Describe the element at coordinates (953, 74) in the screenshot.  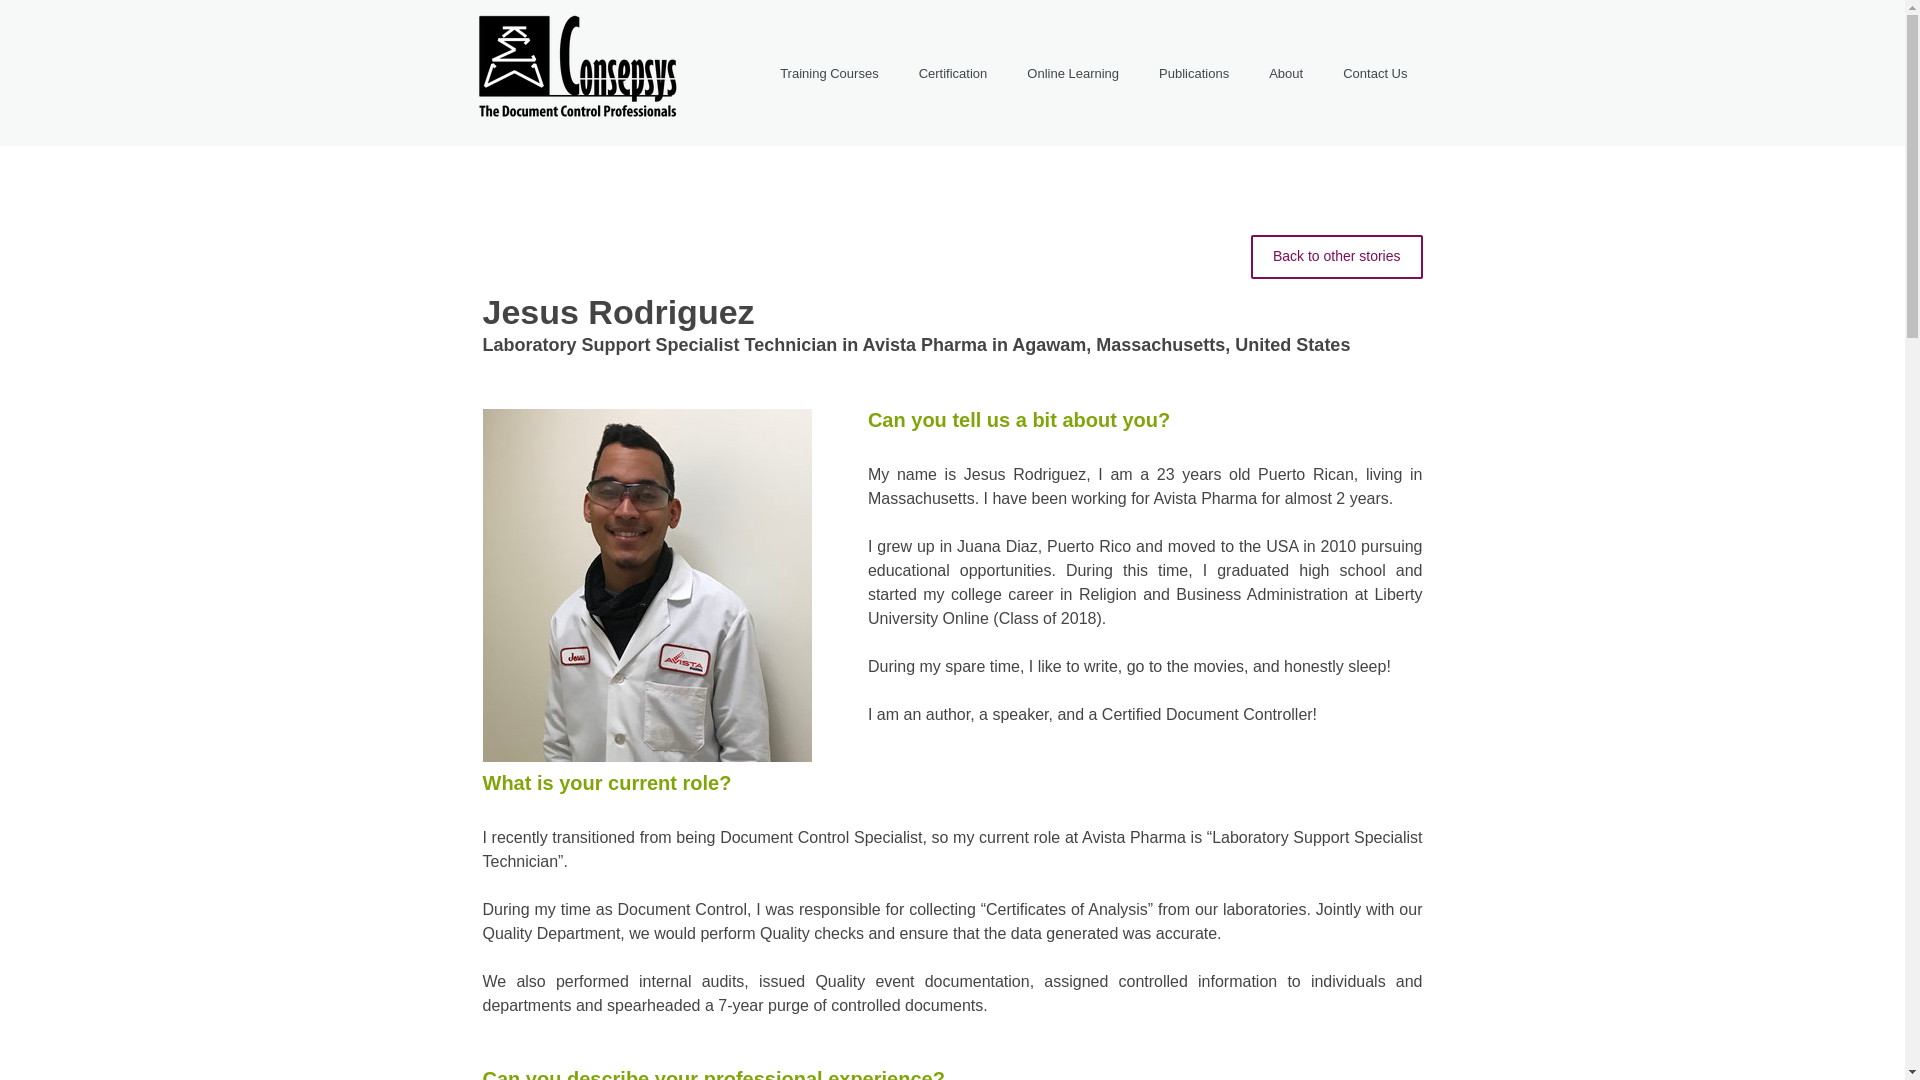
I see `Certification` at that location.